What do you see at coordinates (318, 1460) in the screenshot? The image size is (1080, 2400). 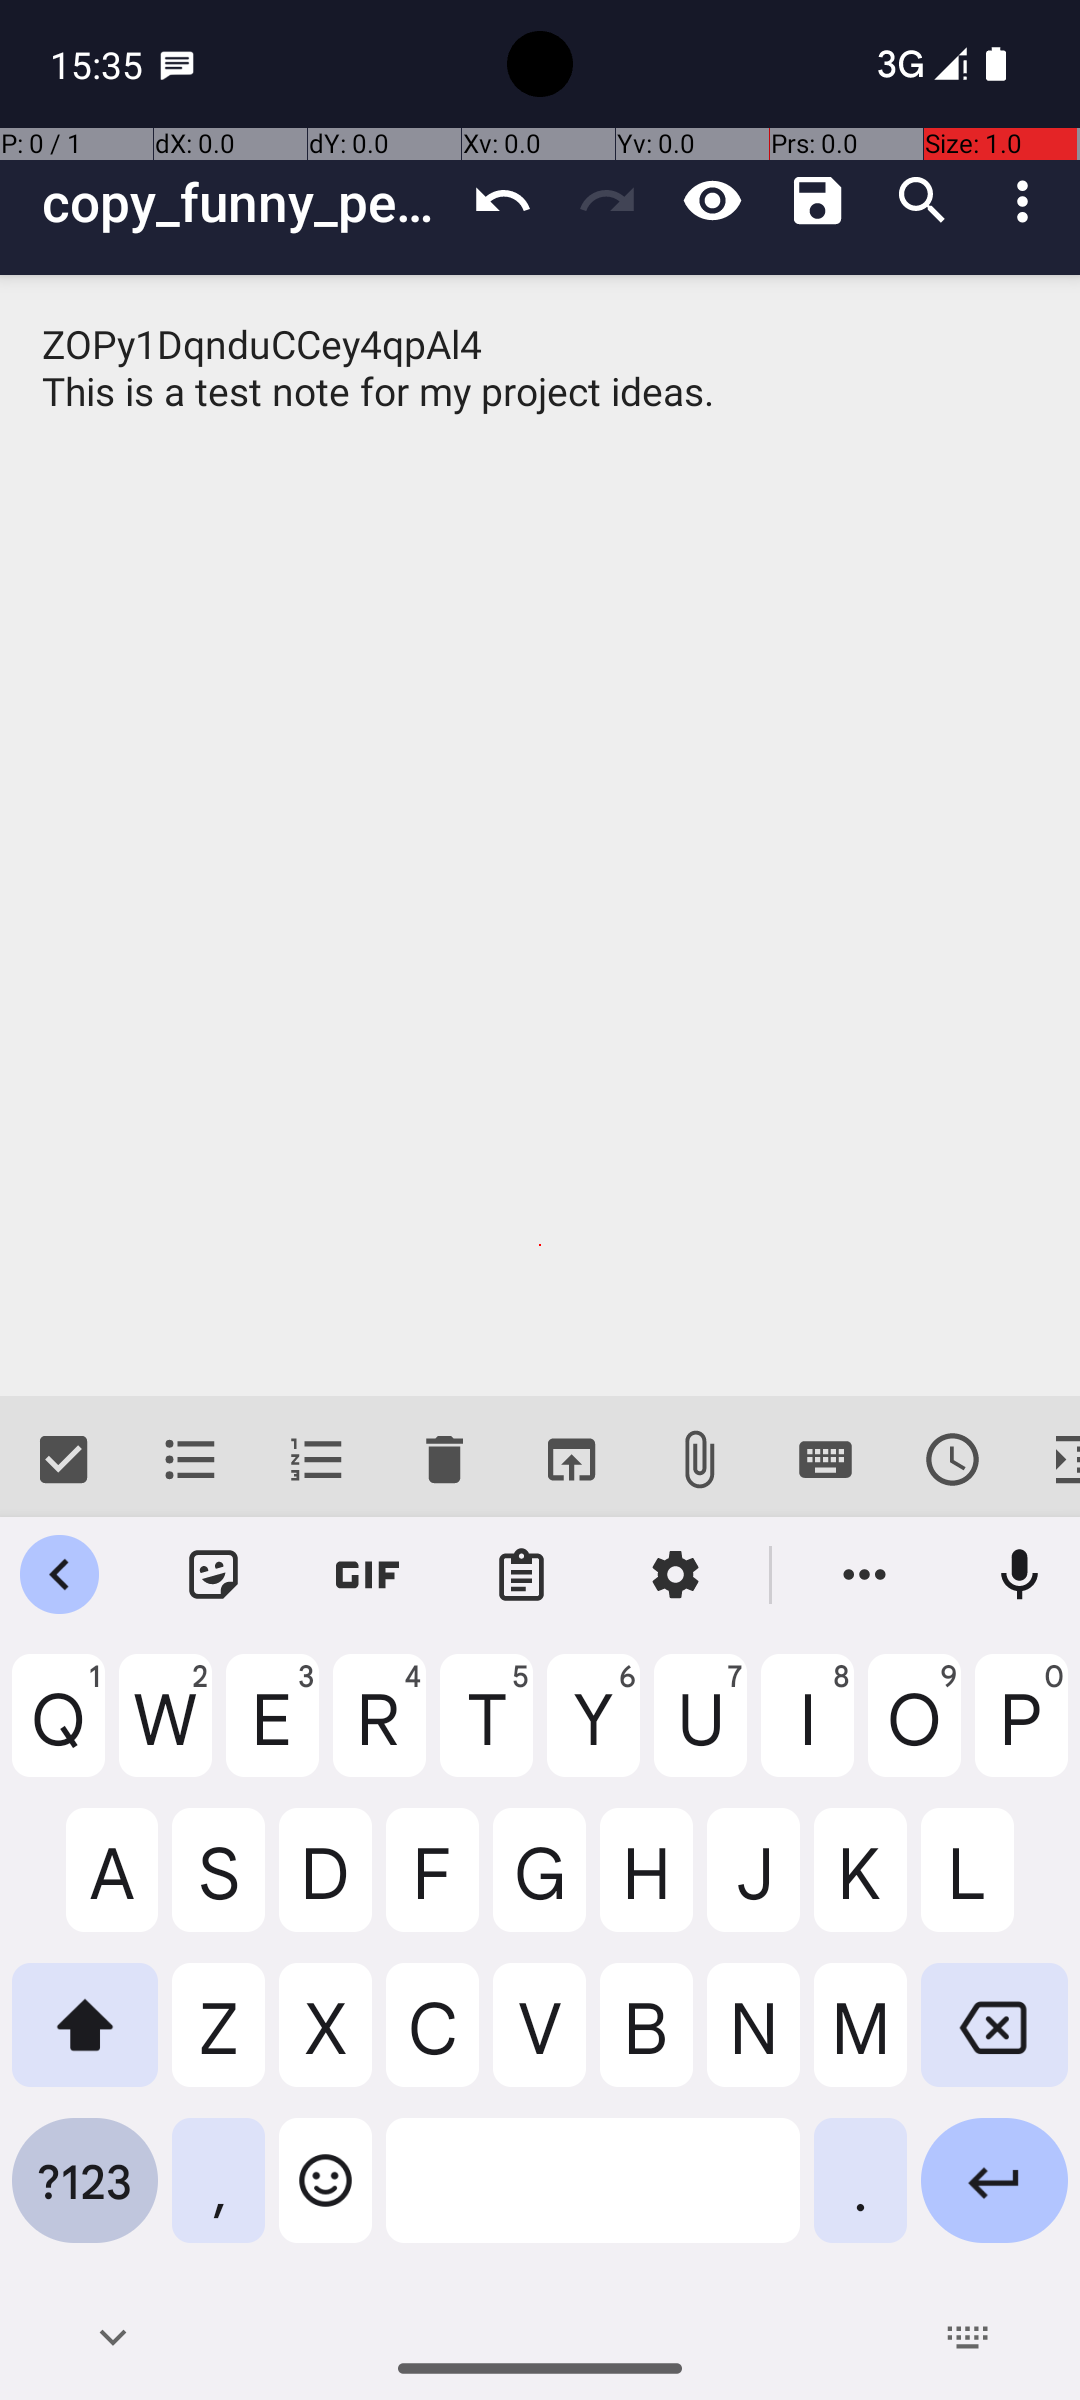 I see `Ordered list` at bounding box center [318, 1460].